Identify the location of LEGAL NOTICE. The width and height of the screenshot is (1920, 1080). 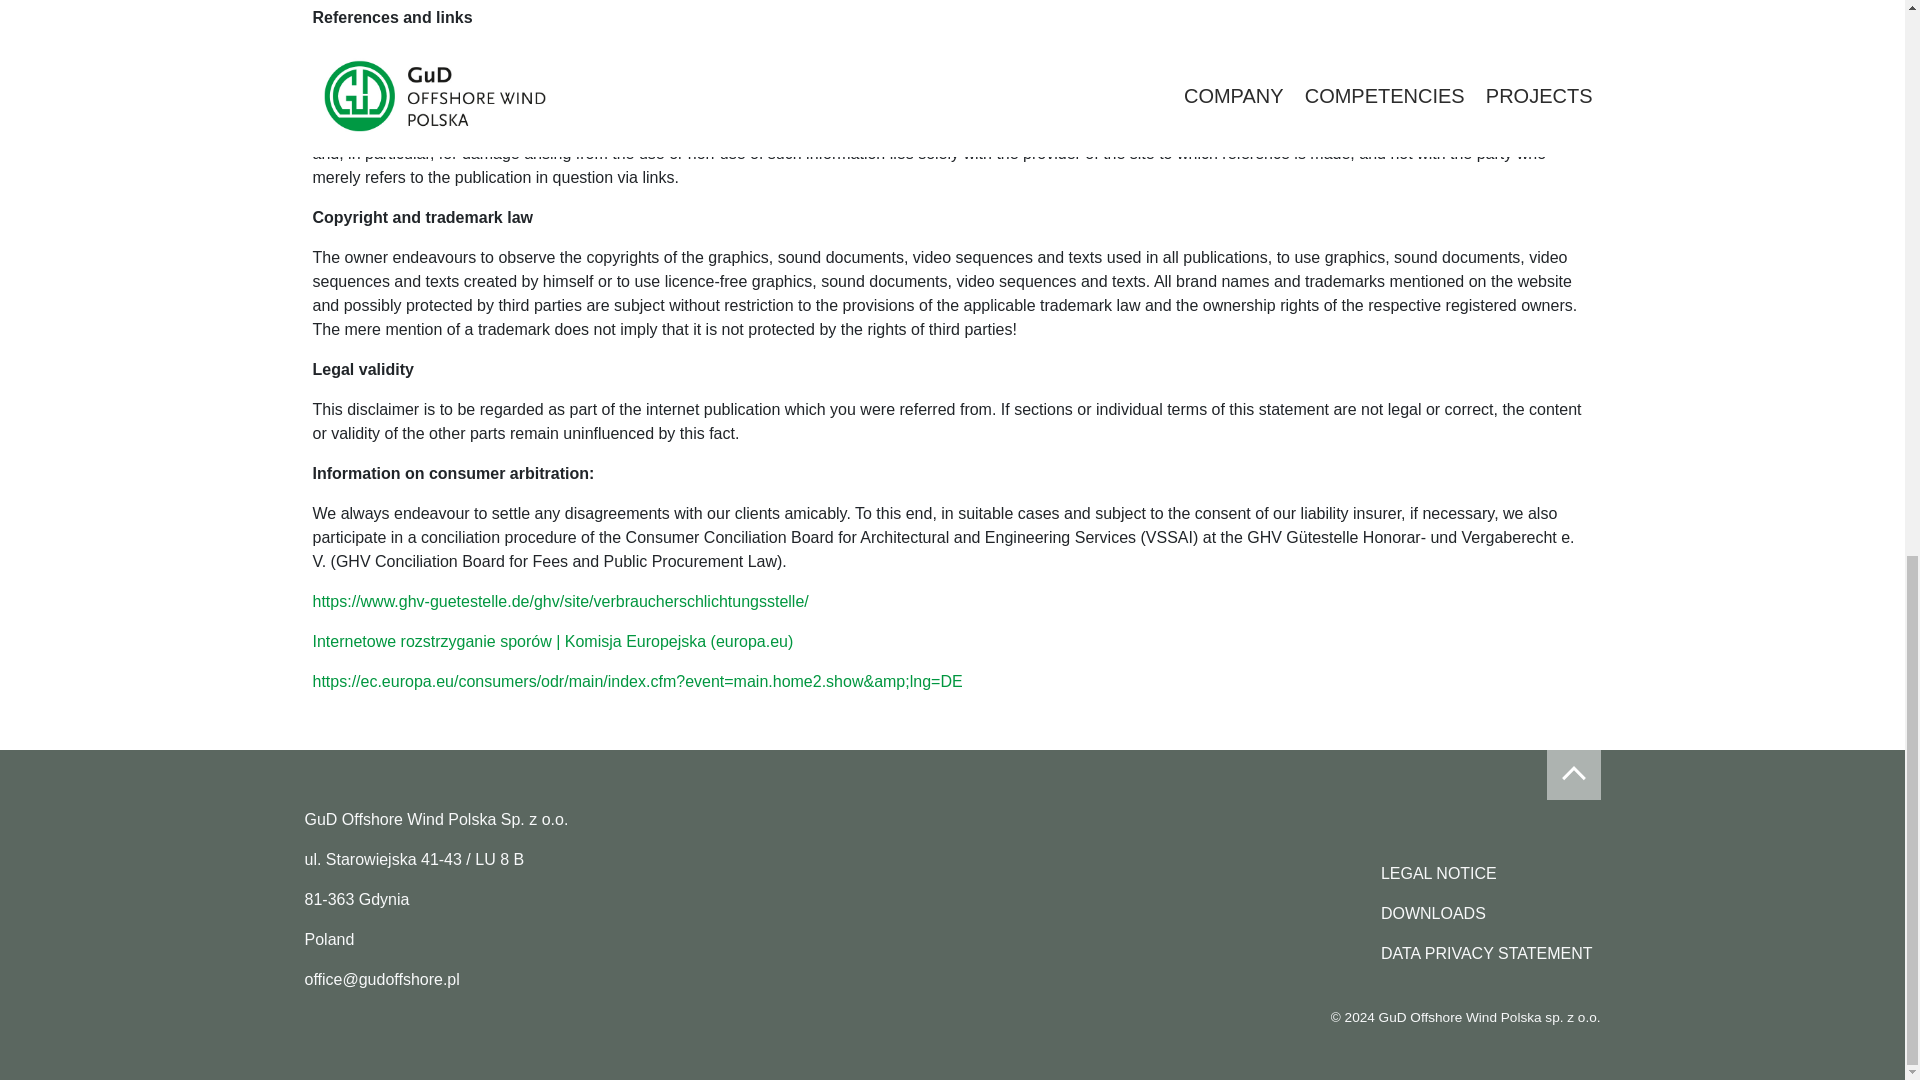
(1486, 874).